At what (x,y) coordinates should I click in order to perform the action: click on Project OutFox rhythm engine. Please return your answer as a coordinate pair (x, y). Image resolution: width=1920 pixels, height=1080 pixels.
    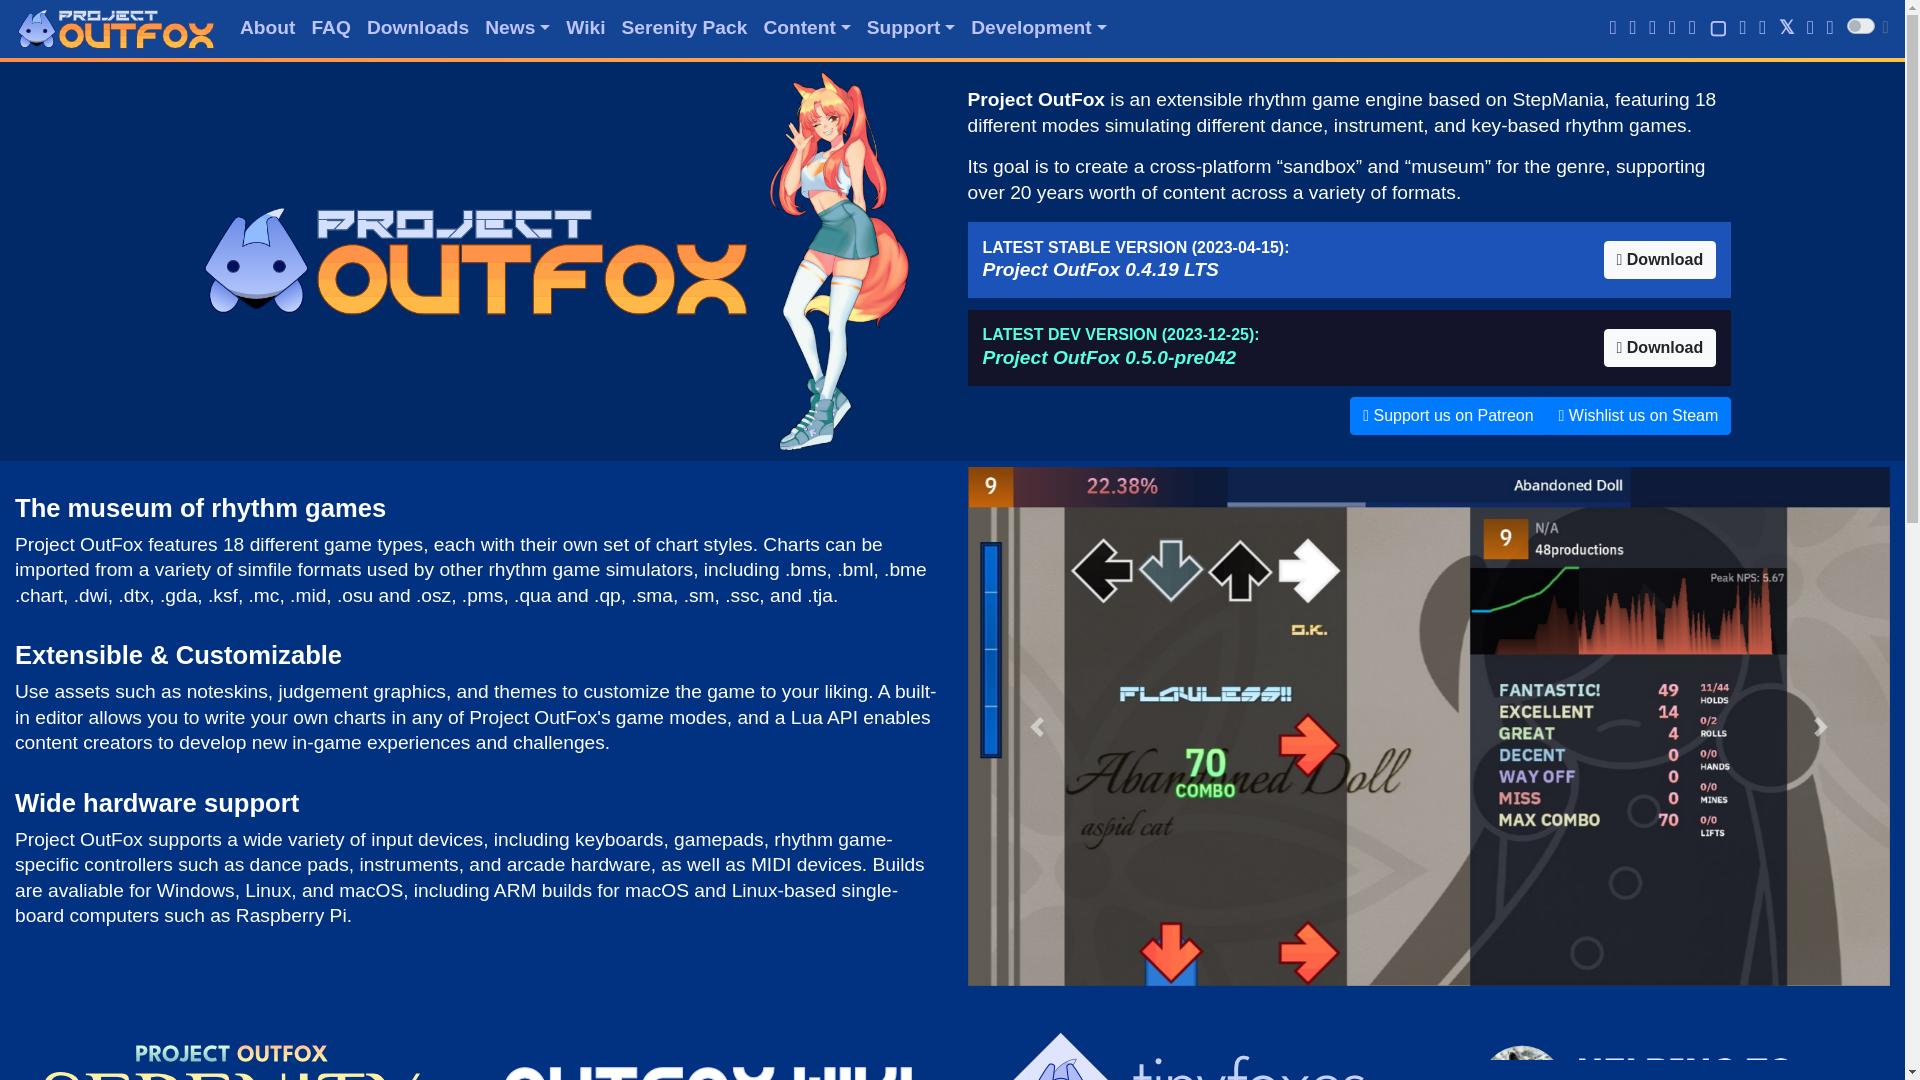
    Looking at the image, I should click on (115, 28).